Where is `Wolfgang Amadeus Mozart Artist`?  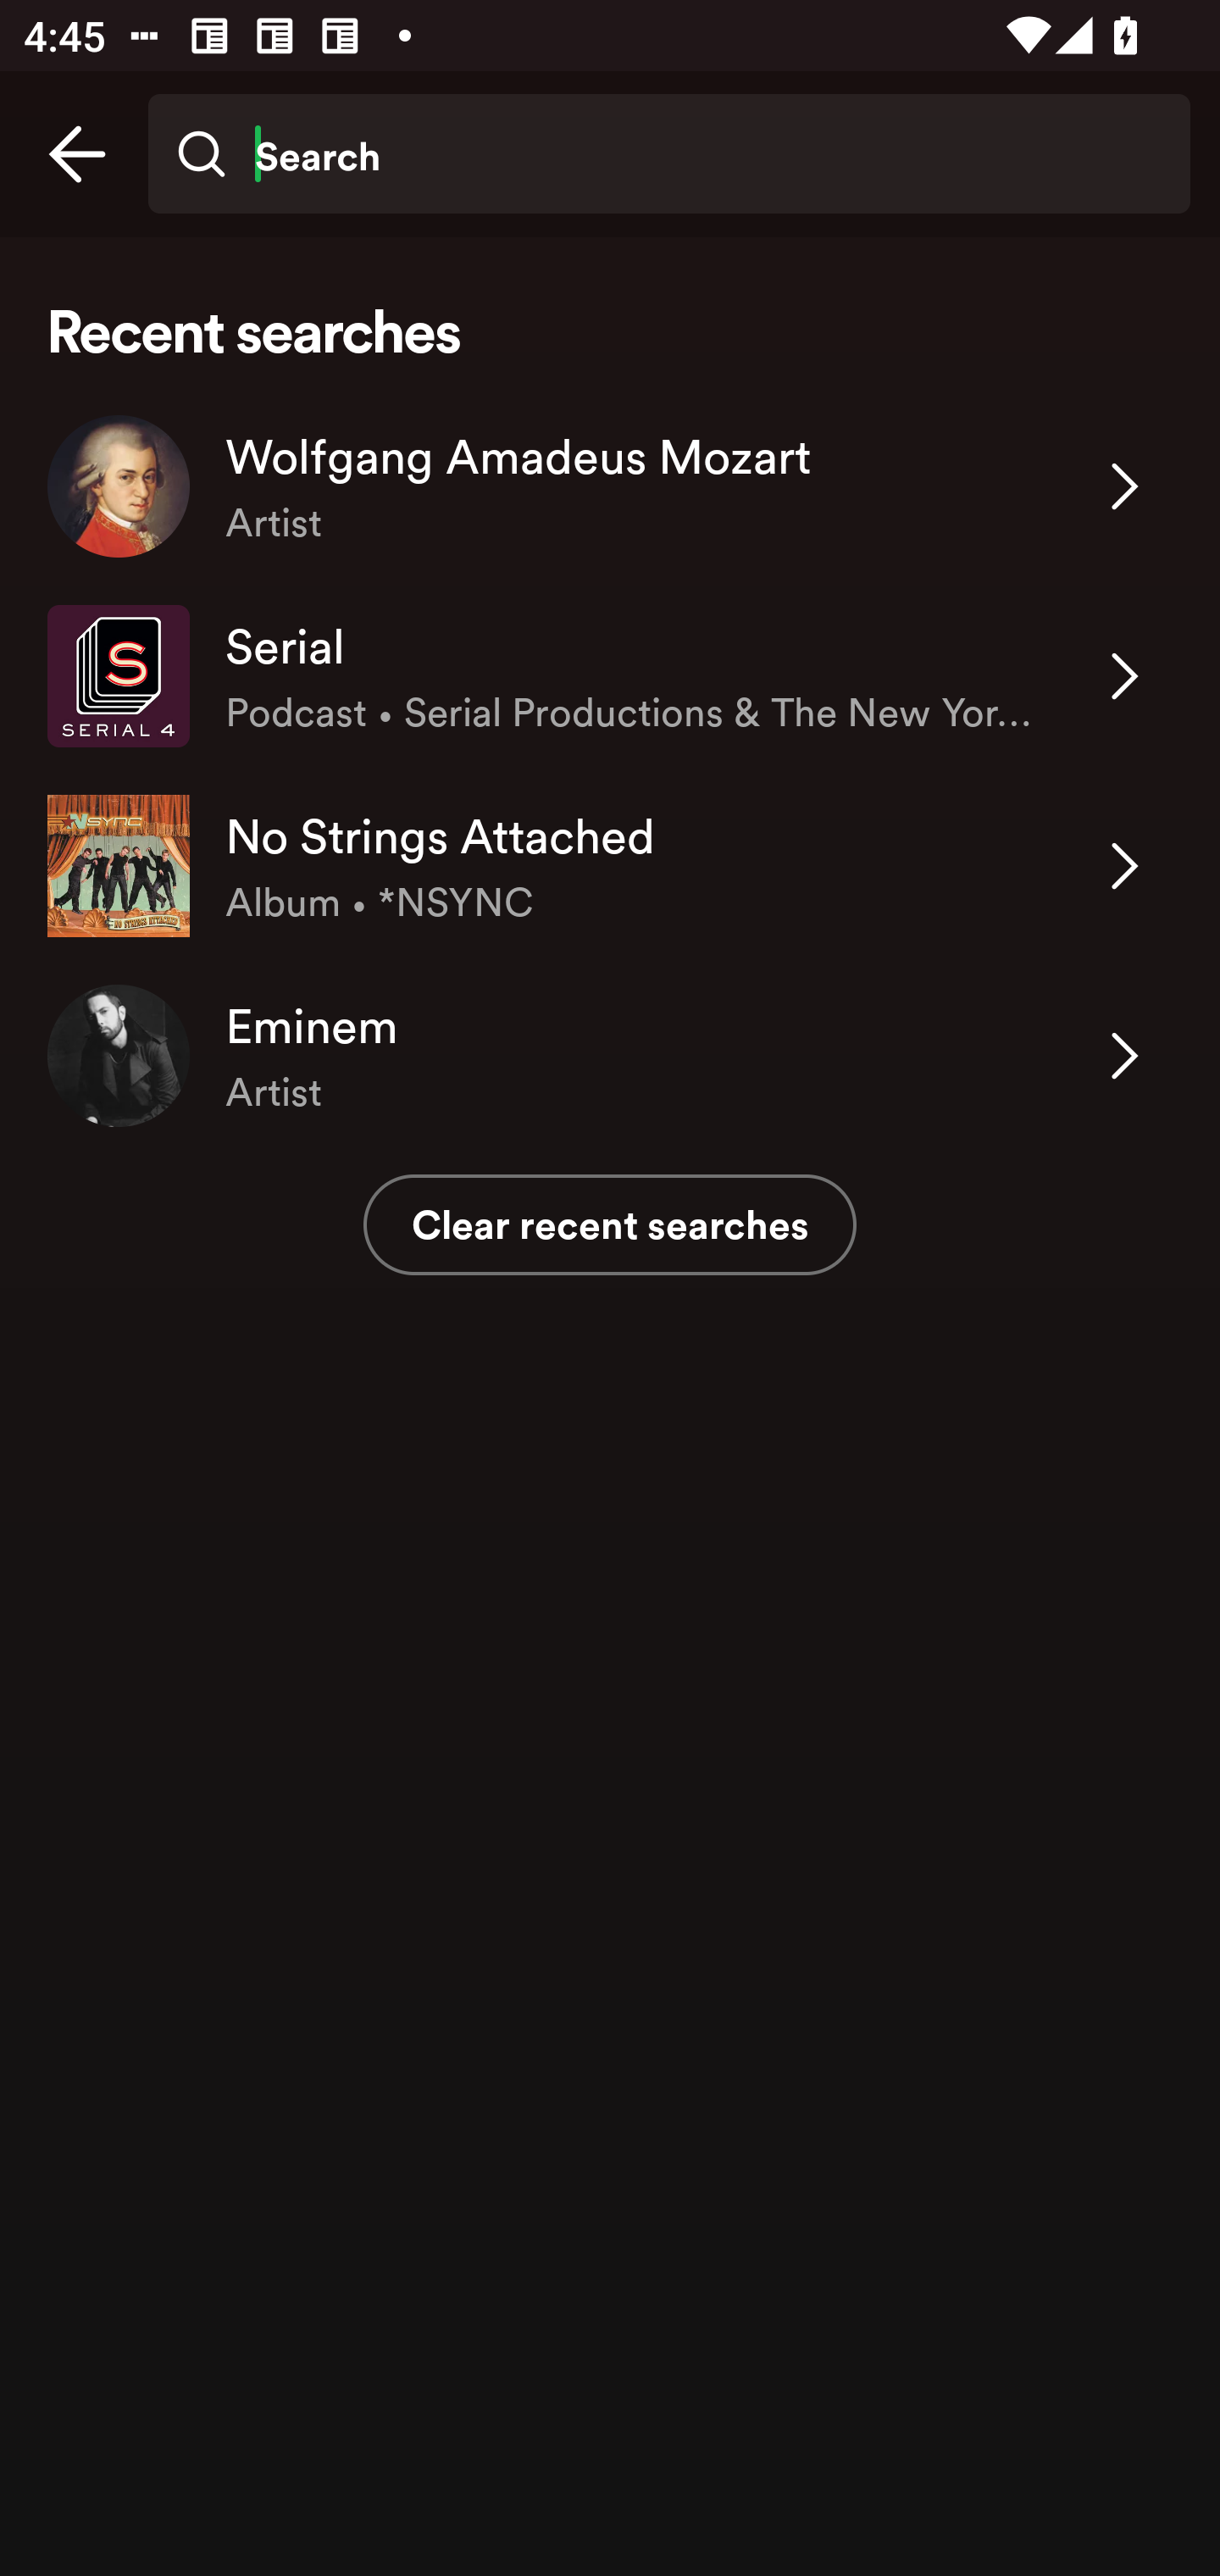 Wolfgang Amadeus Mozart Artist is located at coordinates (610, 486).